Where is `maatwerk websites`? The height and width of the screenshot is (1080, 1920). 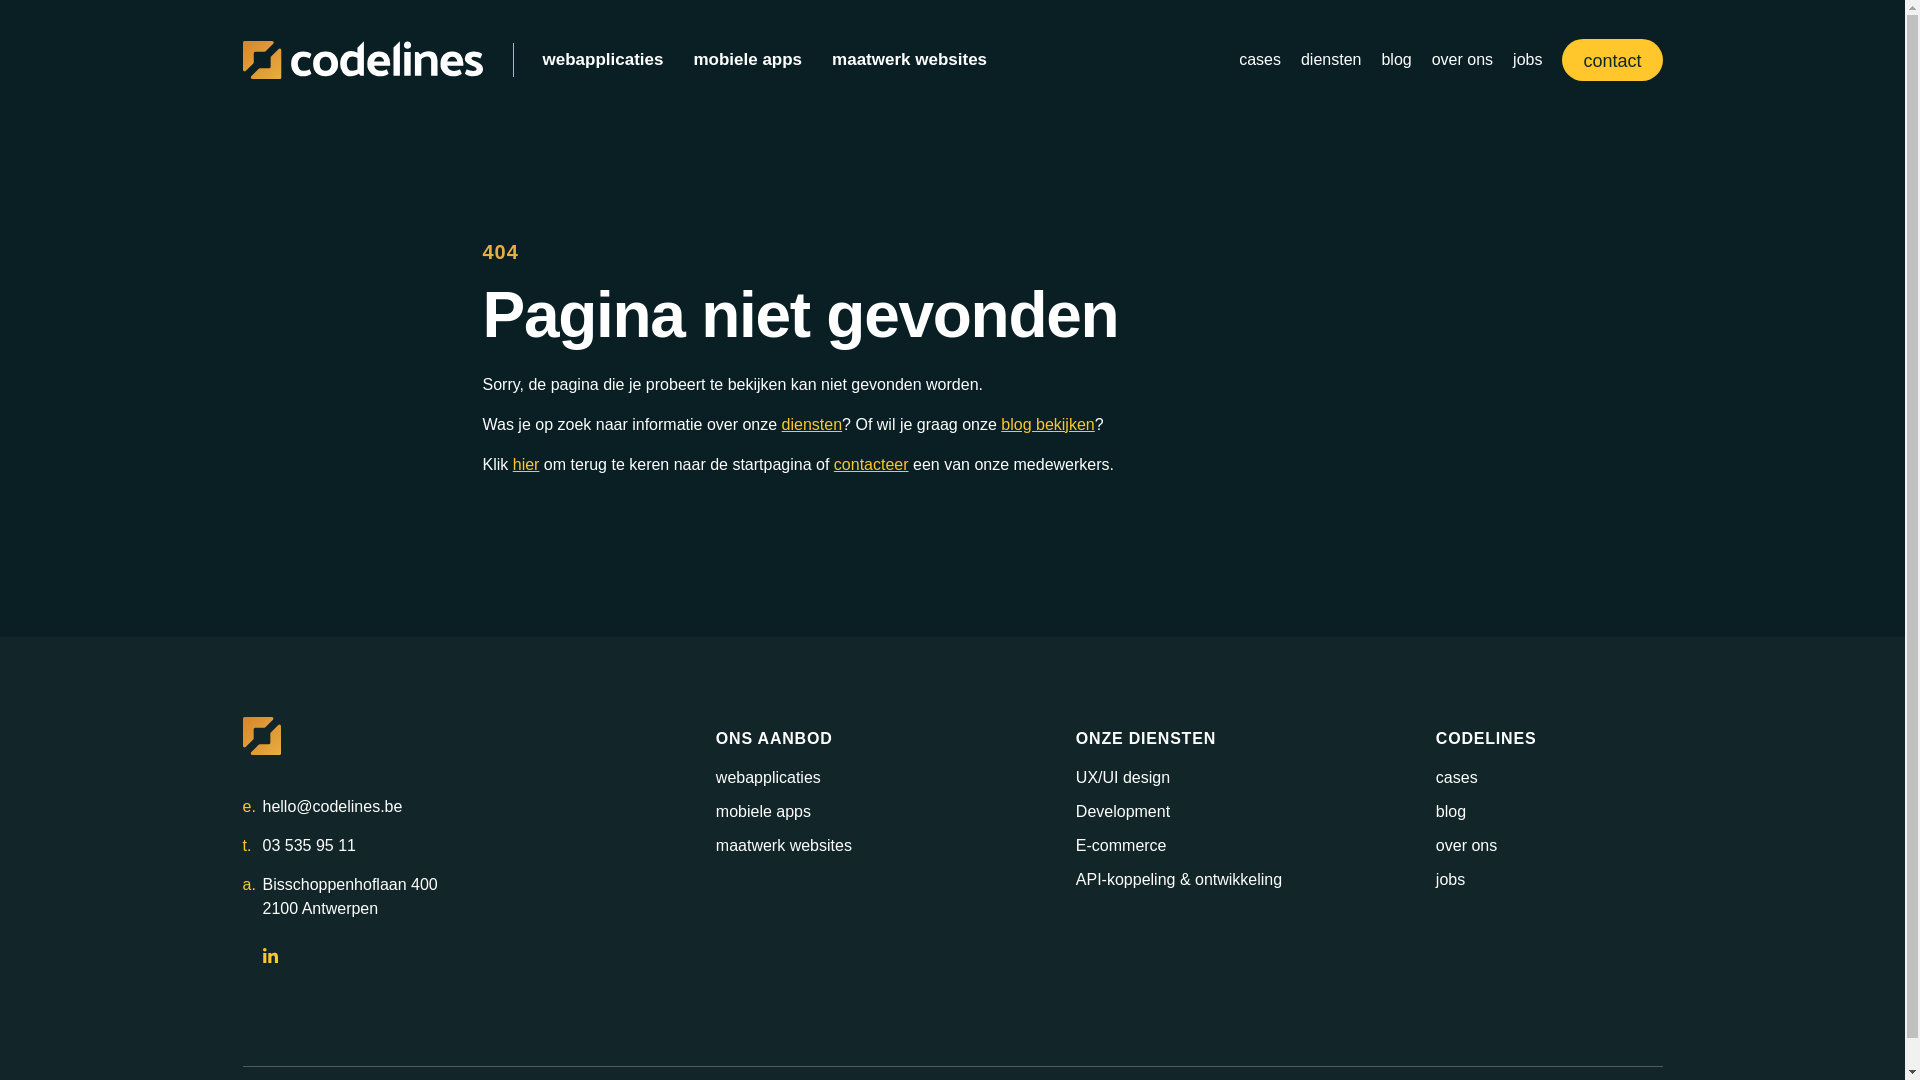 maatwerk websites is located at coordinates (910, 60).